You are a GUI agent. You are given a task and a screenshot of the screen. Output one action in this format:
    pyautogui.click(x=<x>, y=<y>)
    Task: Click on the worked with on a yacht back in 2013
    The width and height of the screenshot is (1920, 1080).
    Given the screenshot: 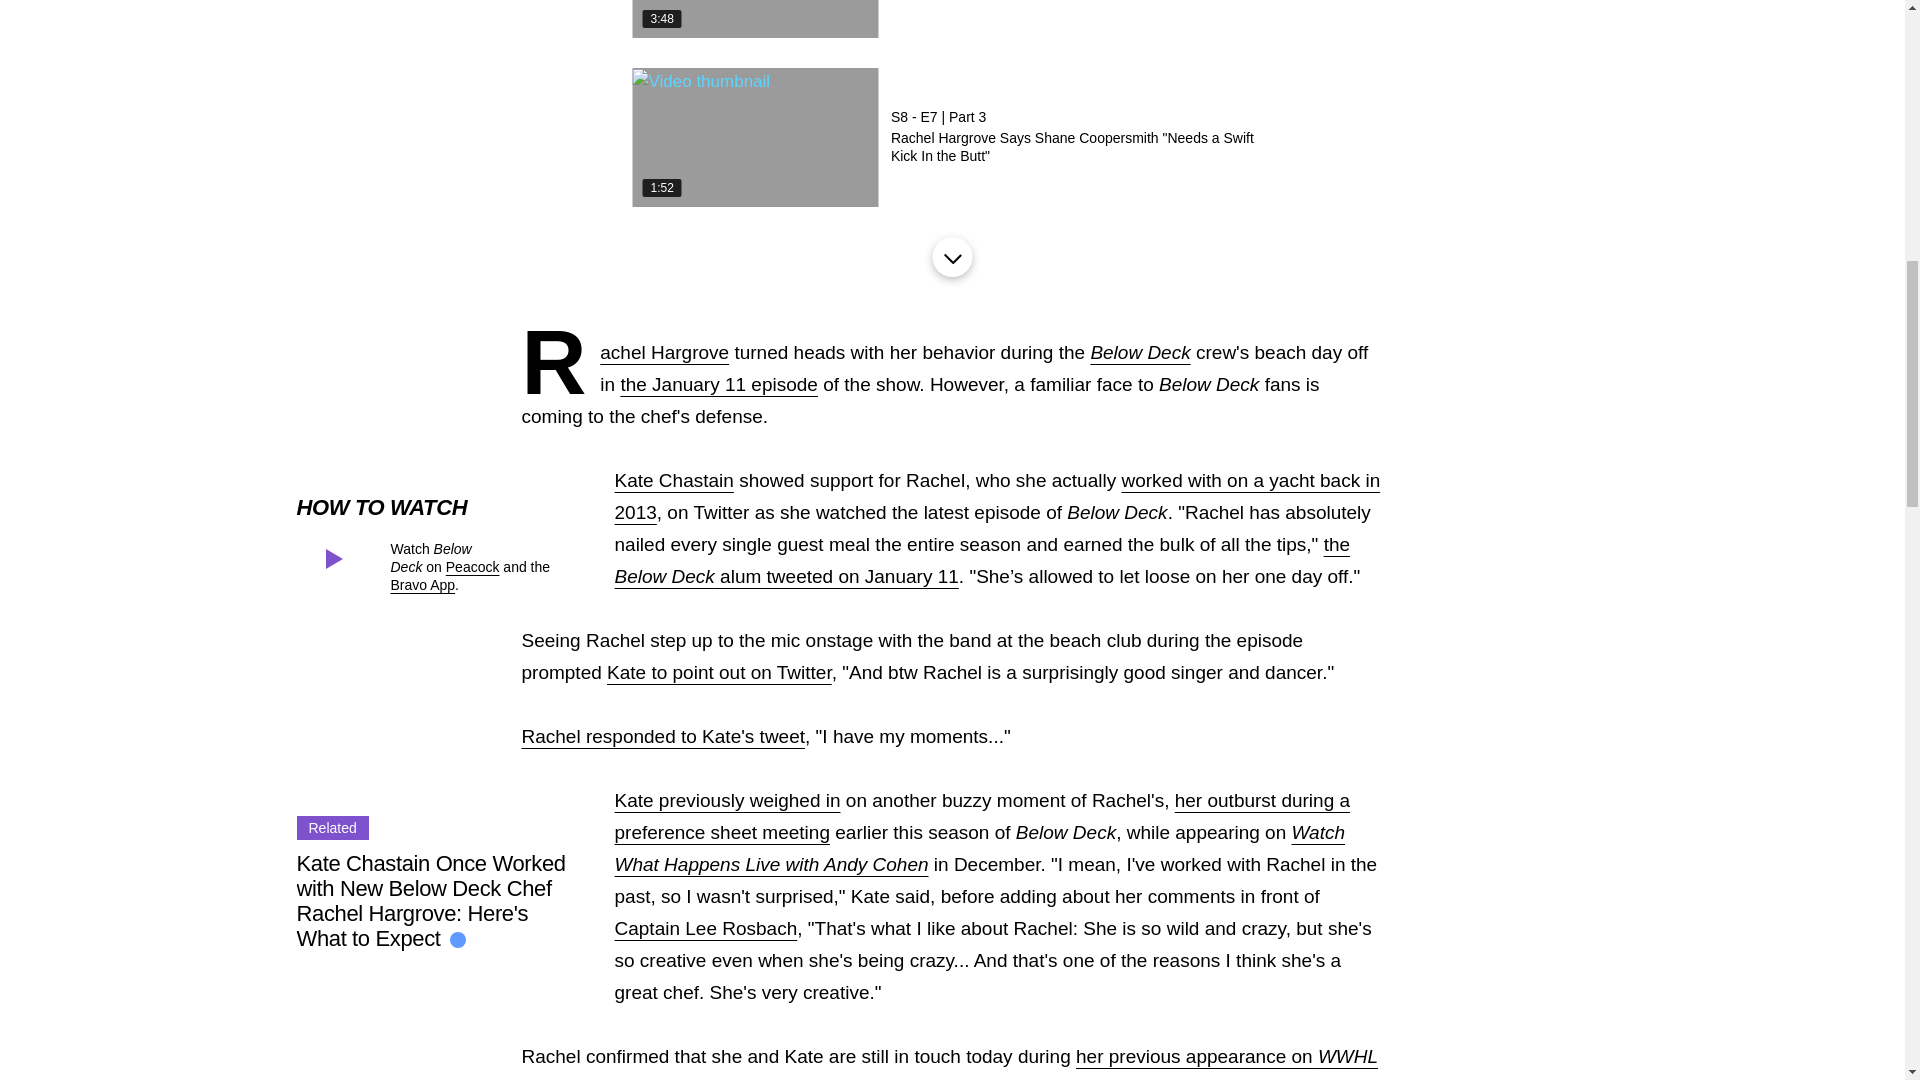 What is the action you would take?
    pyautogui.click(x=997, y=496)
    